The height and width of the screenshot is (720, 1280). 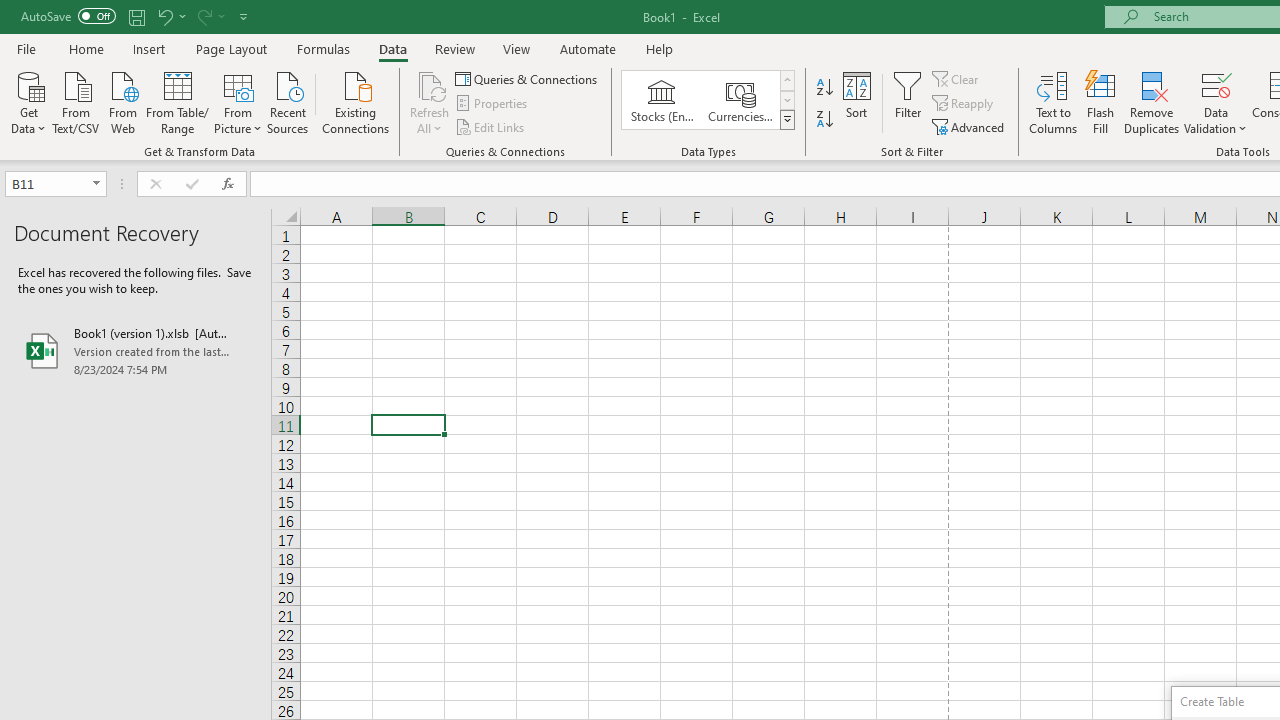 What do you see at coordinates (178, 101) in the screenshot?
I see `From Table/Range` at bounding box center [178, 101].